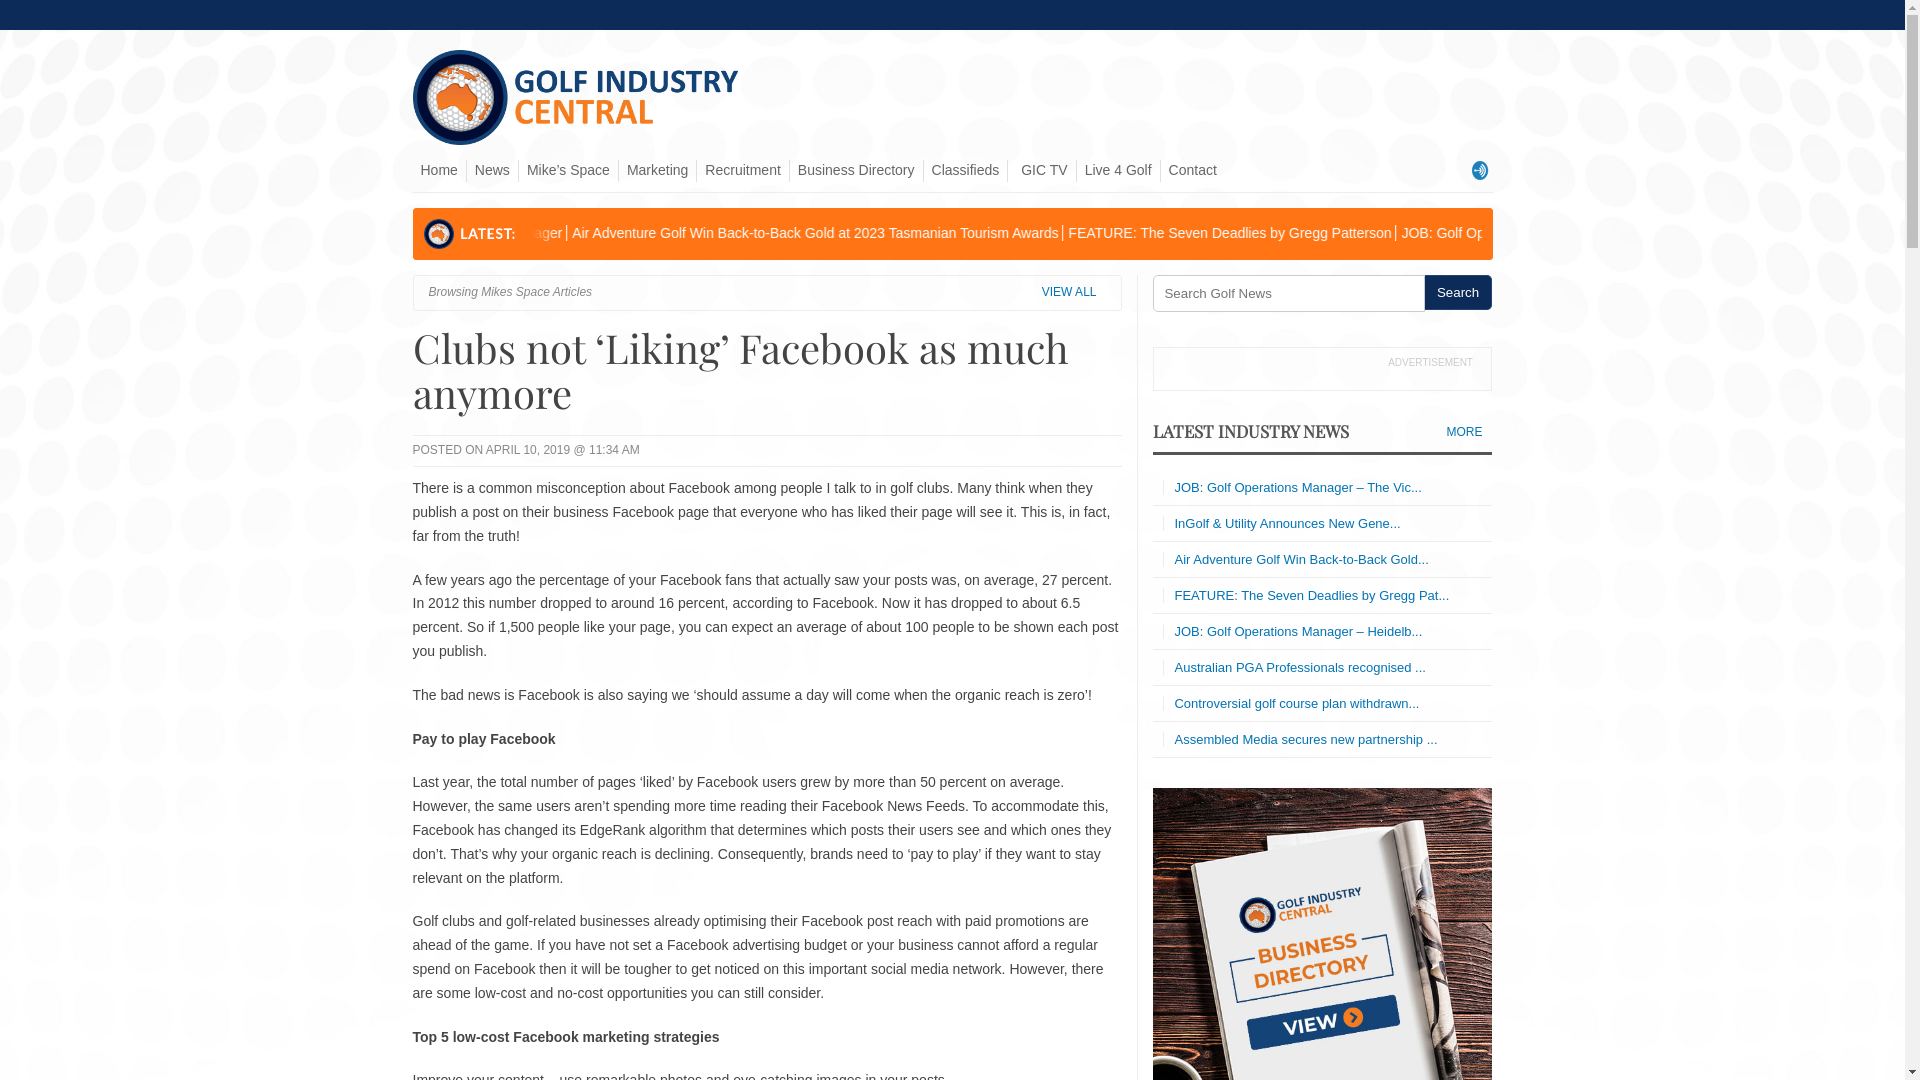 This screenshot has height=1080, width=1920. Describe the element at coordinates (1459, 292) in the screenshot. I see `Search` at that location.